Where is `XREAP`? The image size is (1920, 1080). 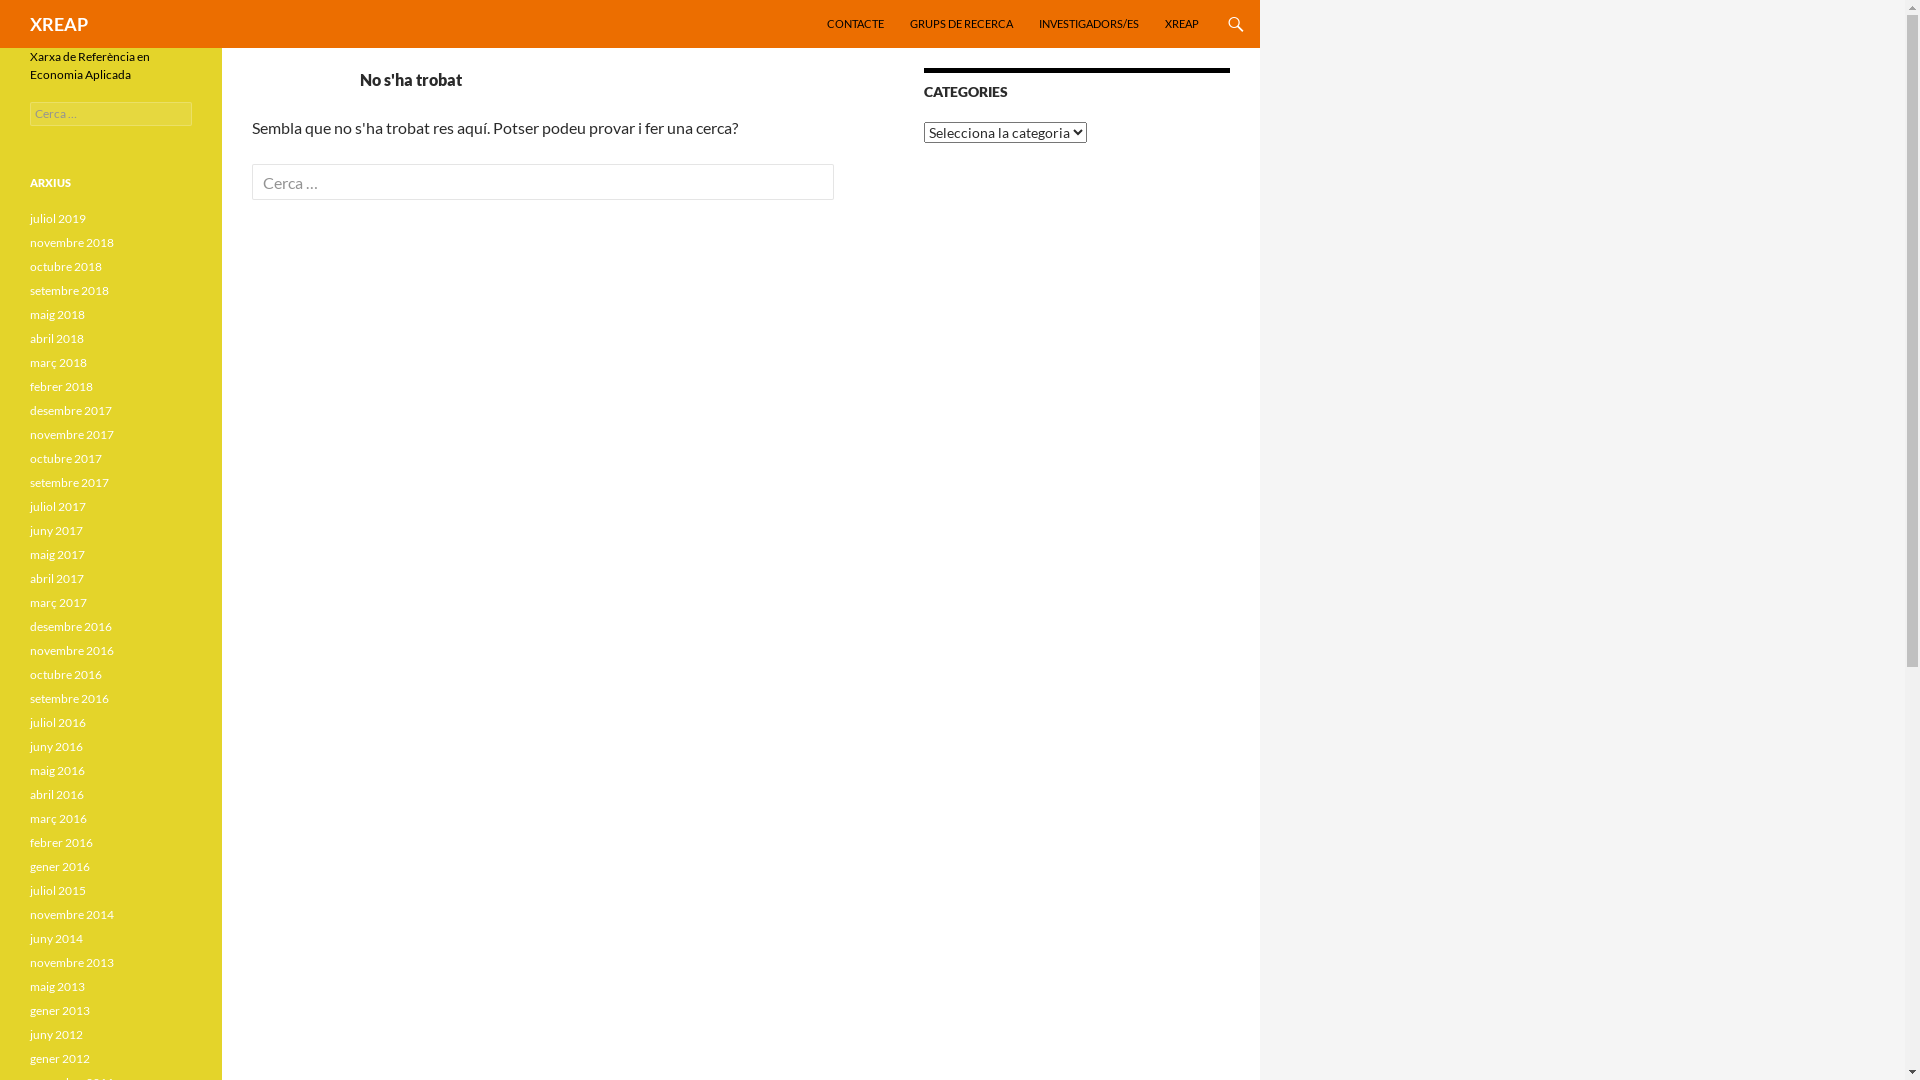 XREAP is located at coordinates (1182, 24).